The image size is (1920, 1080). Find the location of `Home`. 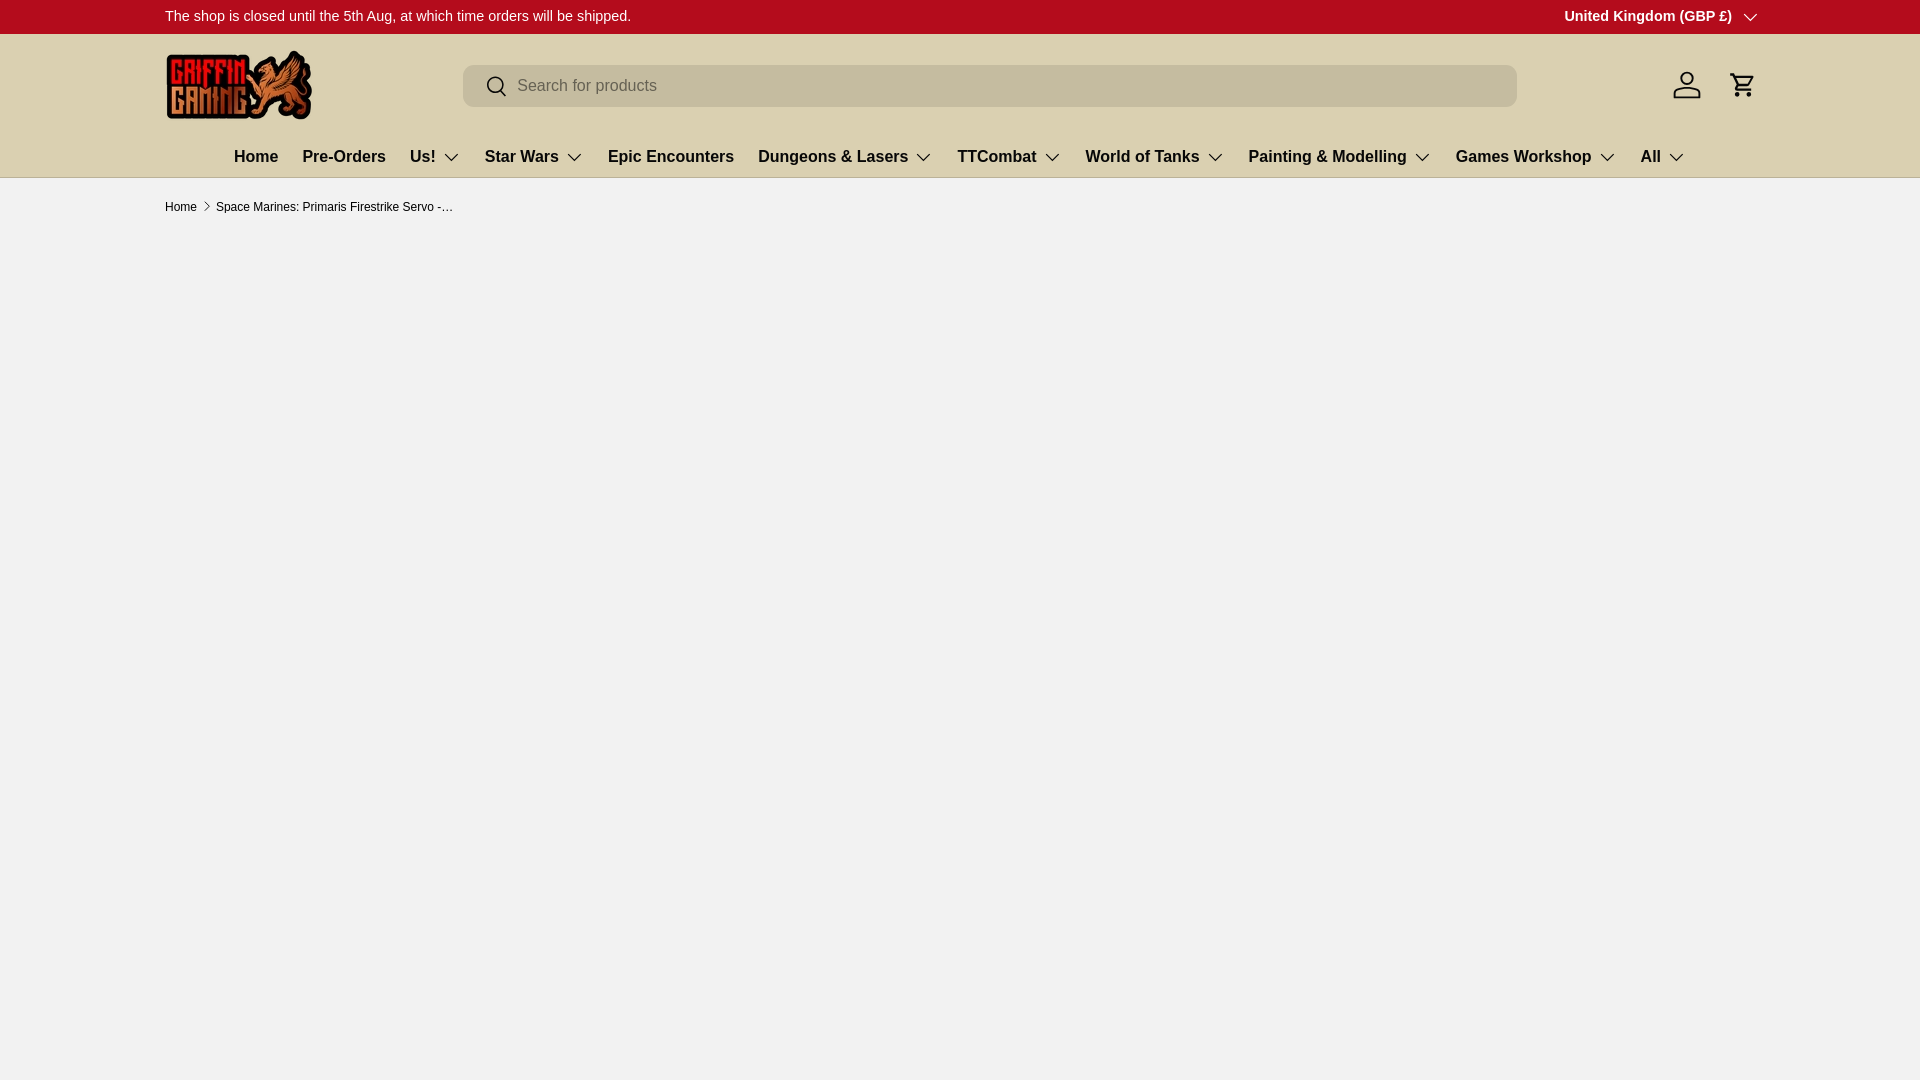

Home is located at coordinates (256, 156).